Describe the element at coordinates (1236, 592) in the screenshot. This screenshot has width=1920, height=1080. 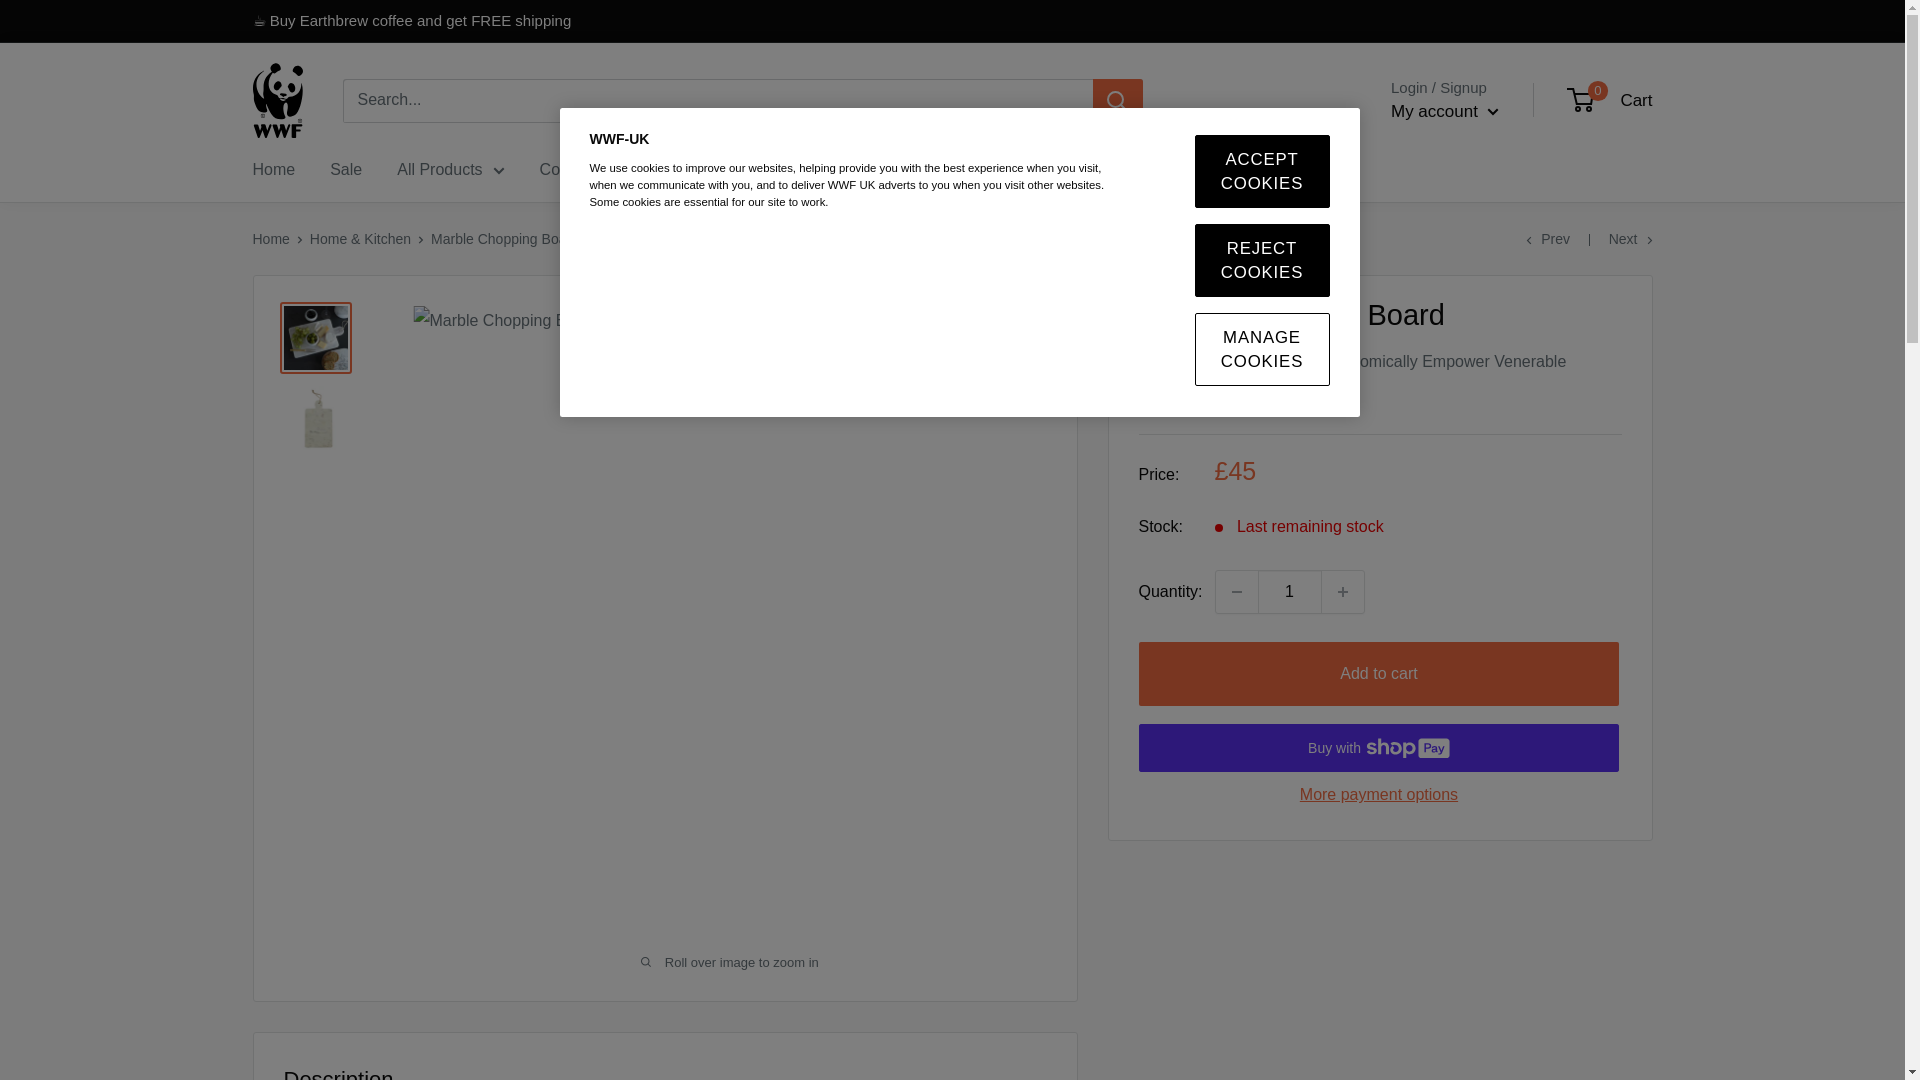
I see `Decrease quantity by 1` at that location.